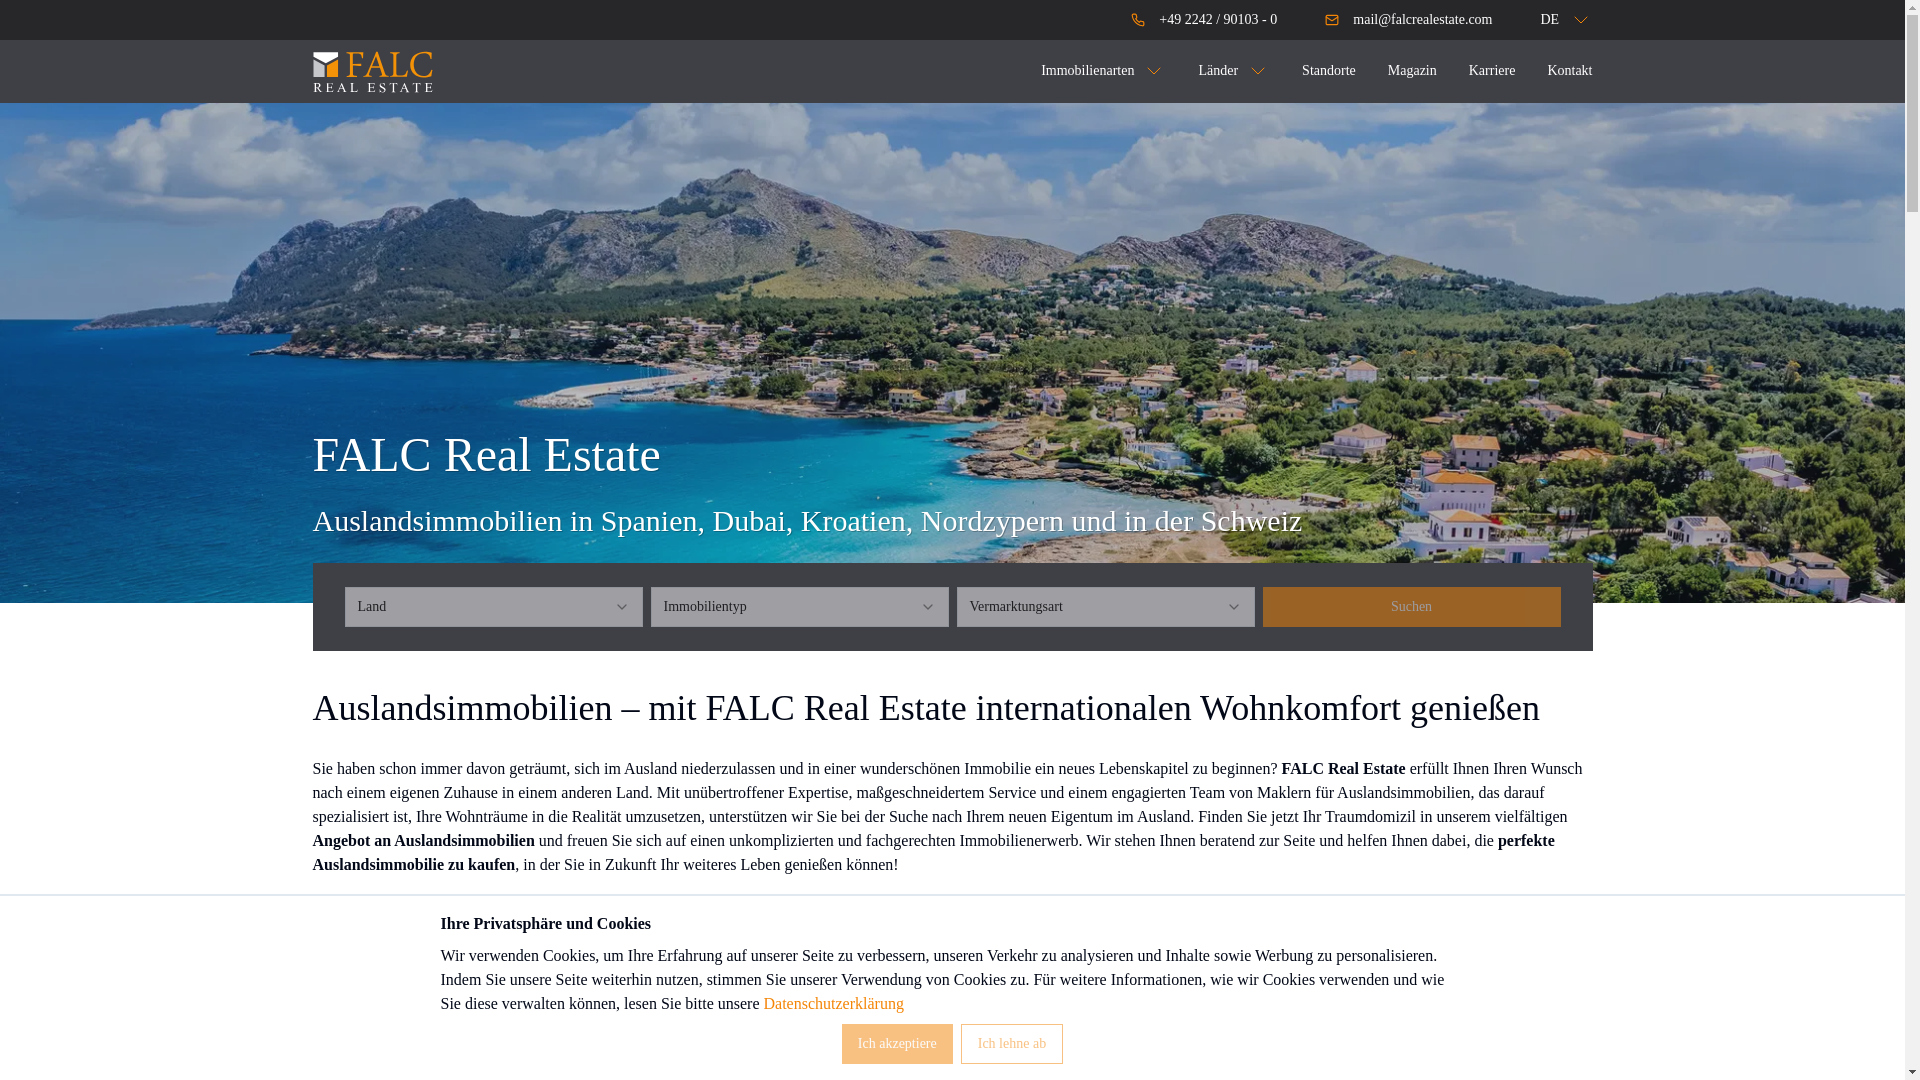 Image resolution: width=1920 pixels, height=1080 pixels. I want to click on Karriere, so click(1492, 70).